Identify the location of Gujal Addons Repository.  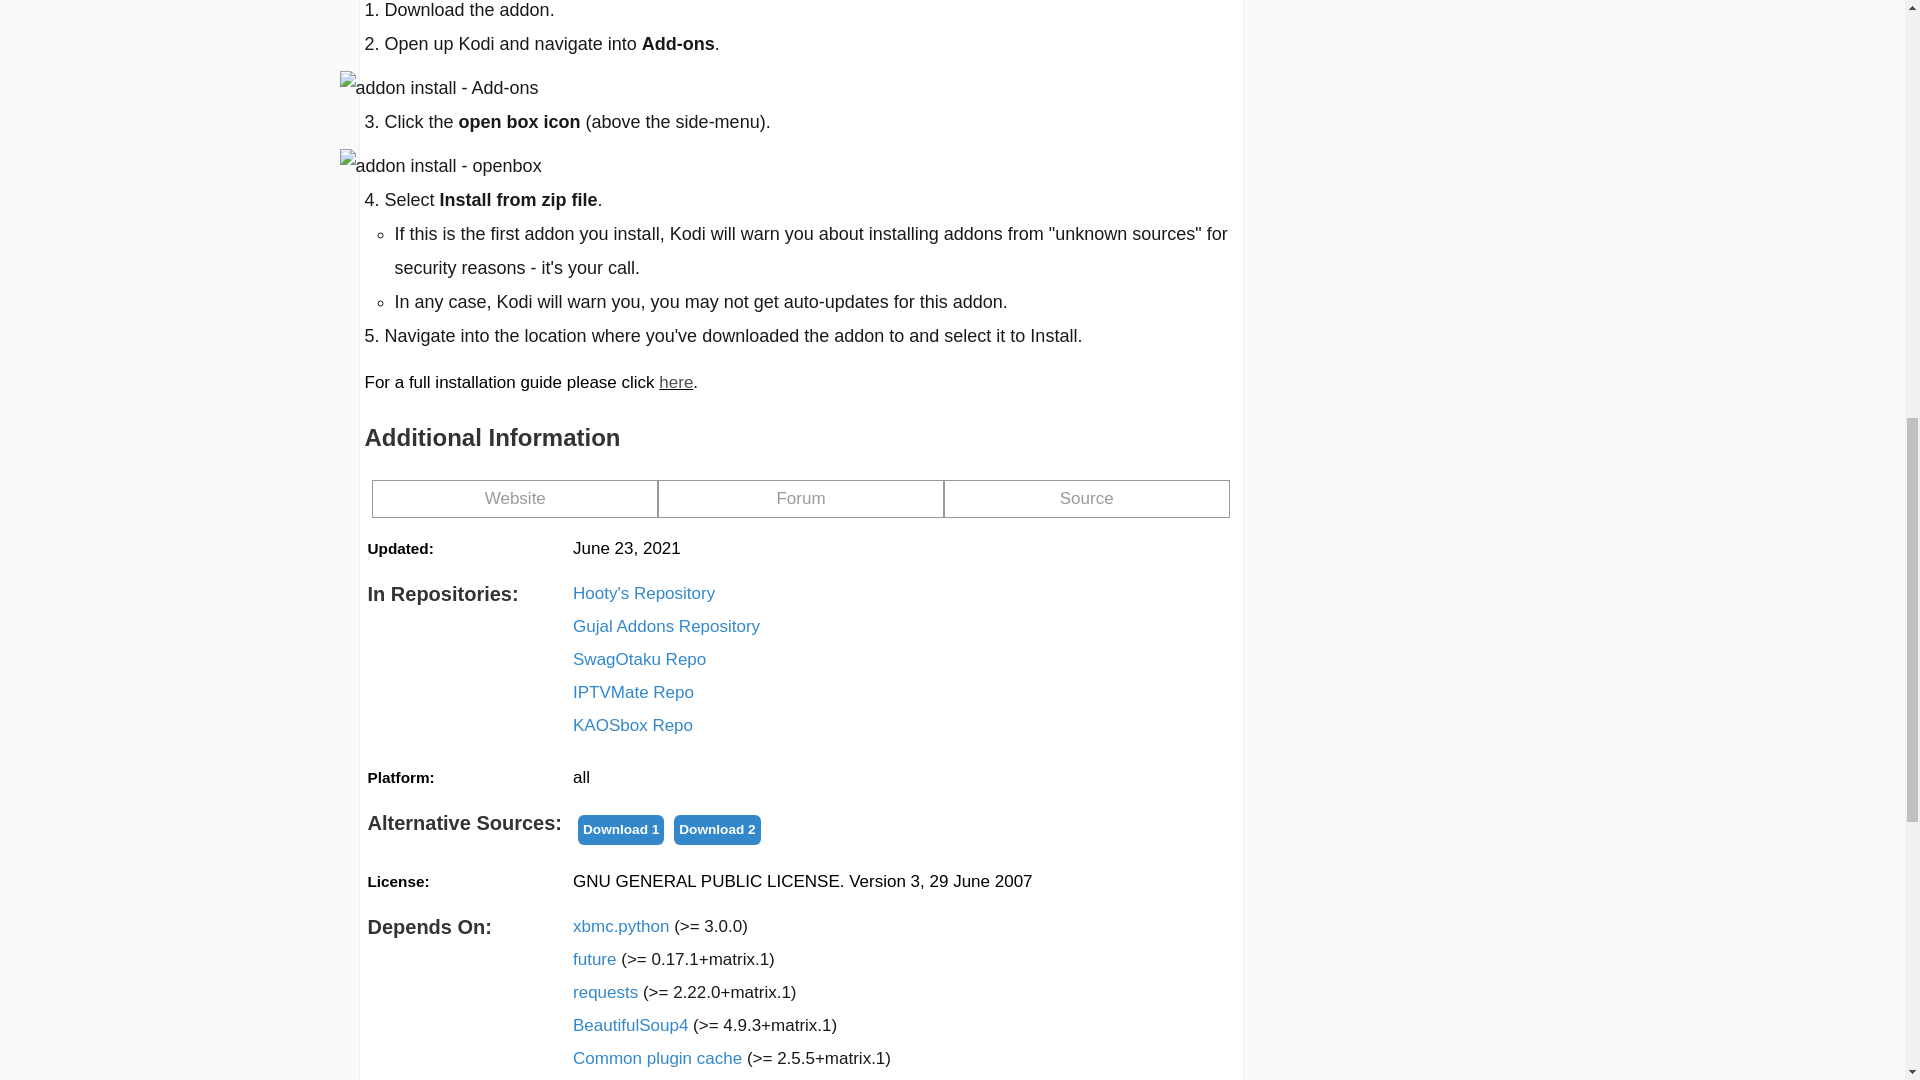
(666, 627).